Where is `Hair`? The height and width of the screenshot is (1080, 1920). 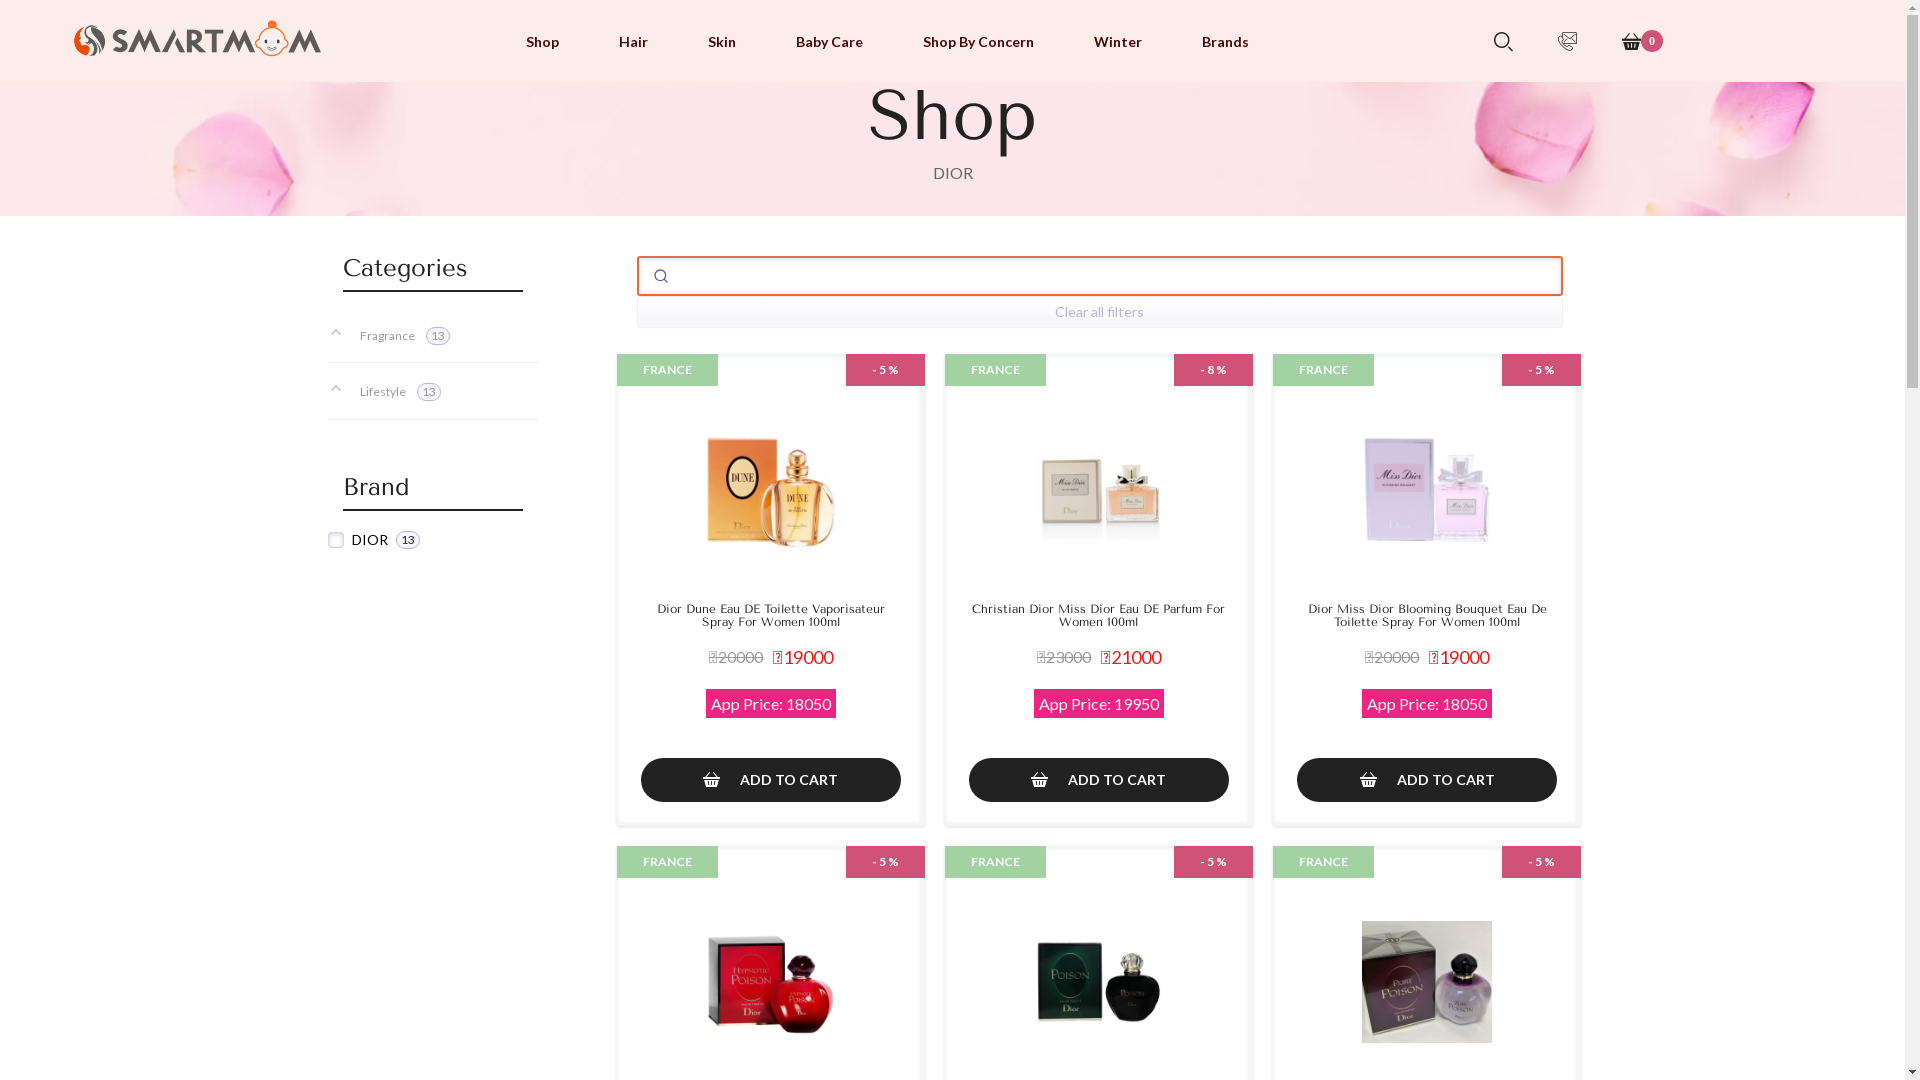 Hair is located at coordinates (634, 42).